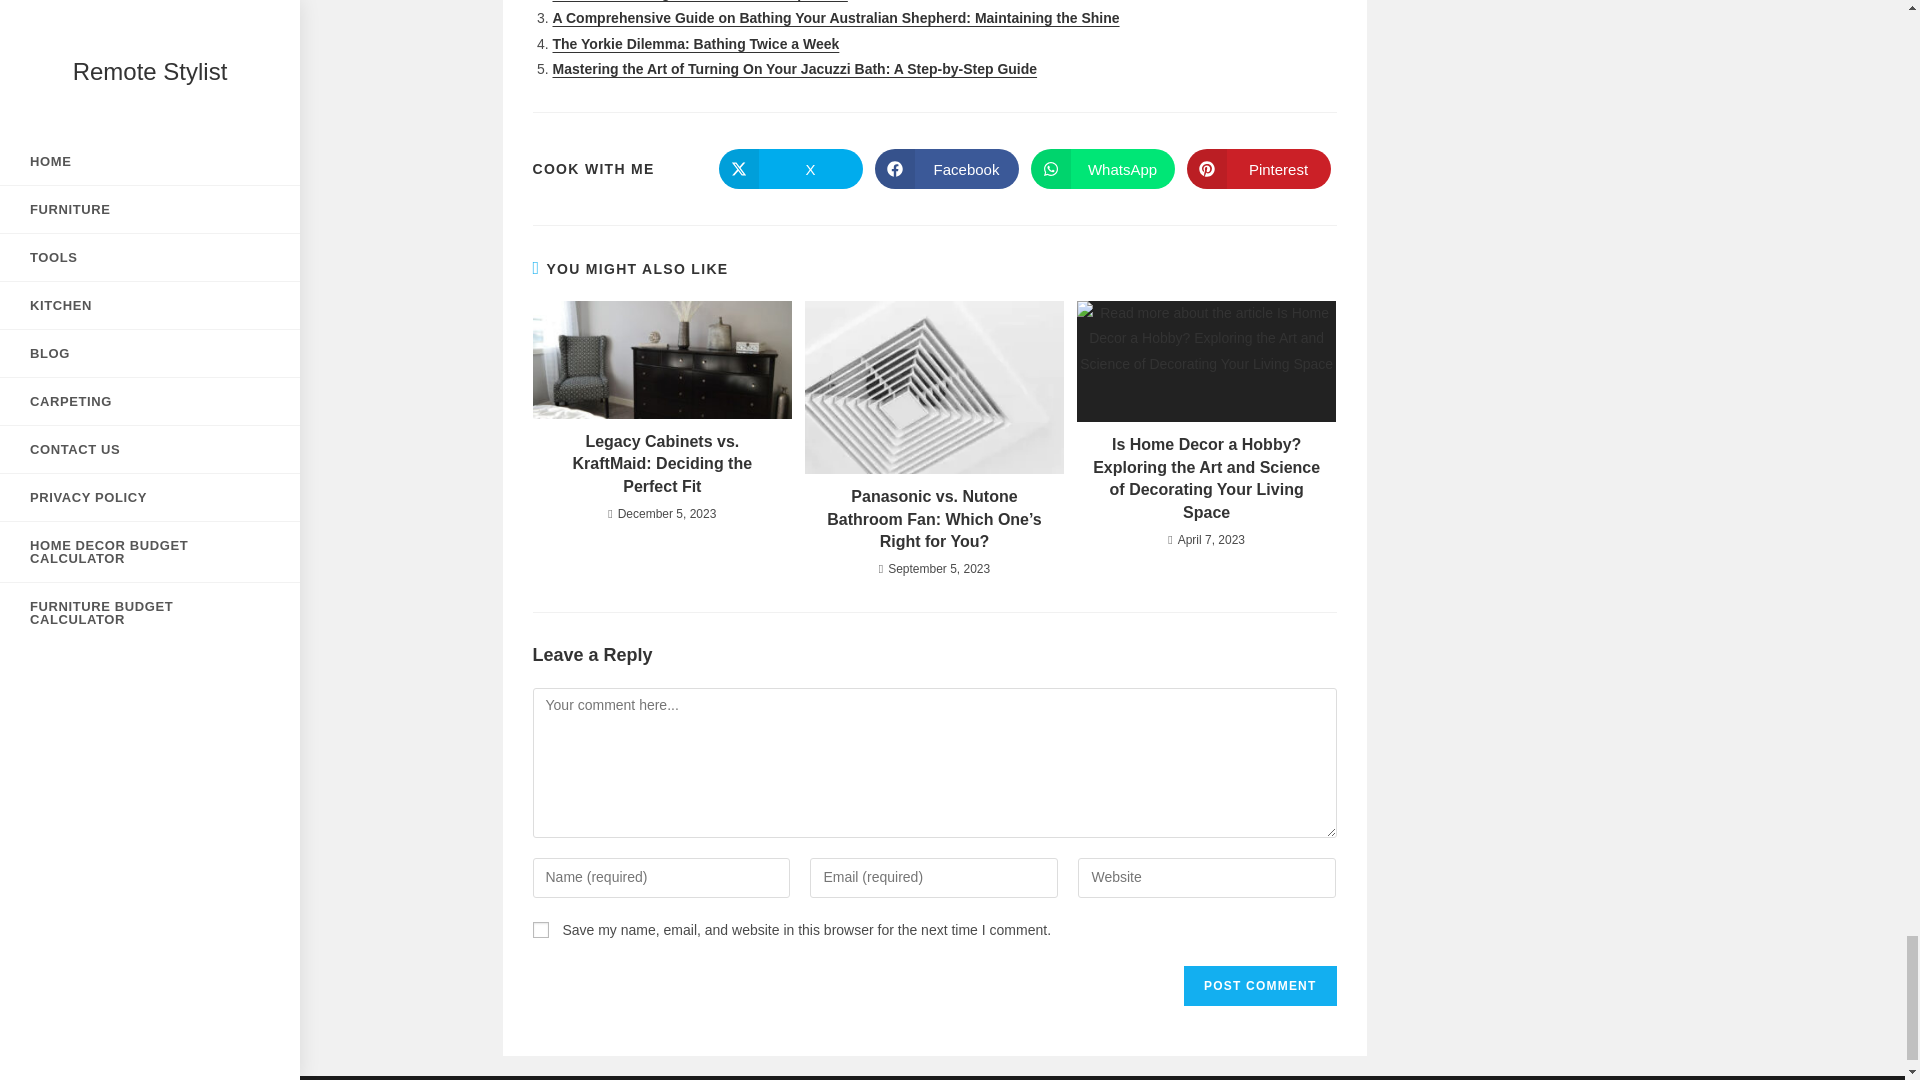  Describe the element at coordinates (1260, 985) in the screenshot. I see `Post Comment` at that location.